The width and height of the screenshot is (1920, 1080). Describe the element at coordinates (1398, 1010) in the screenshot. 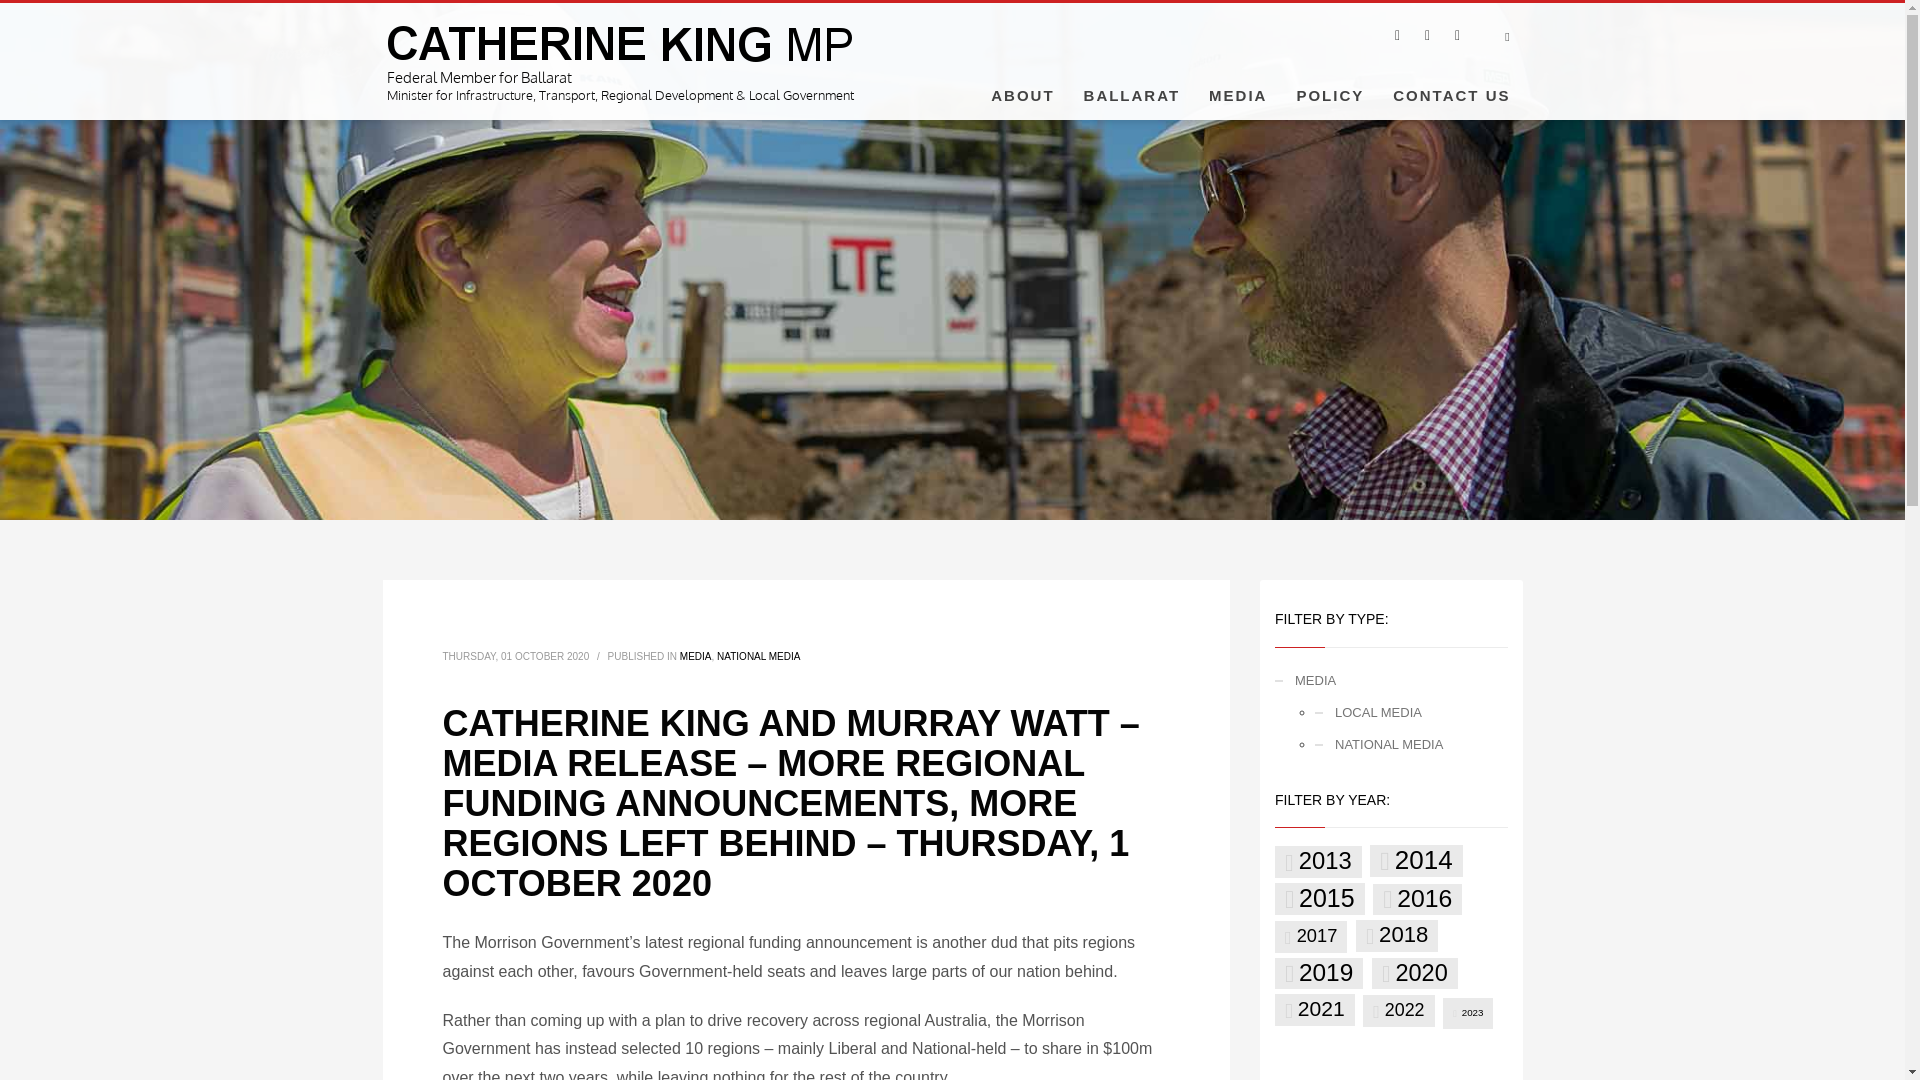

I see `2022` at that location.